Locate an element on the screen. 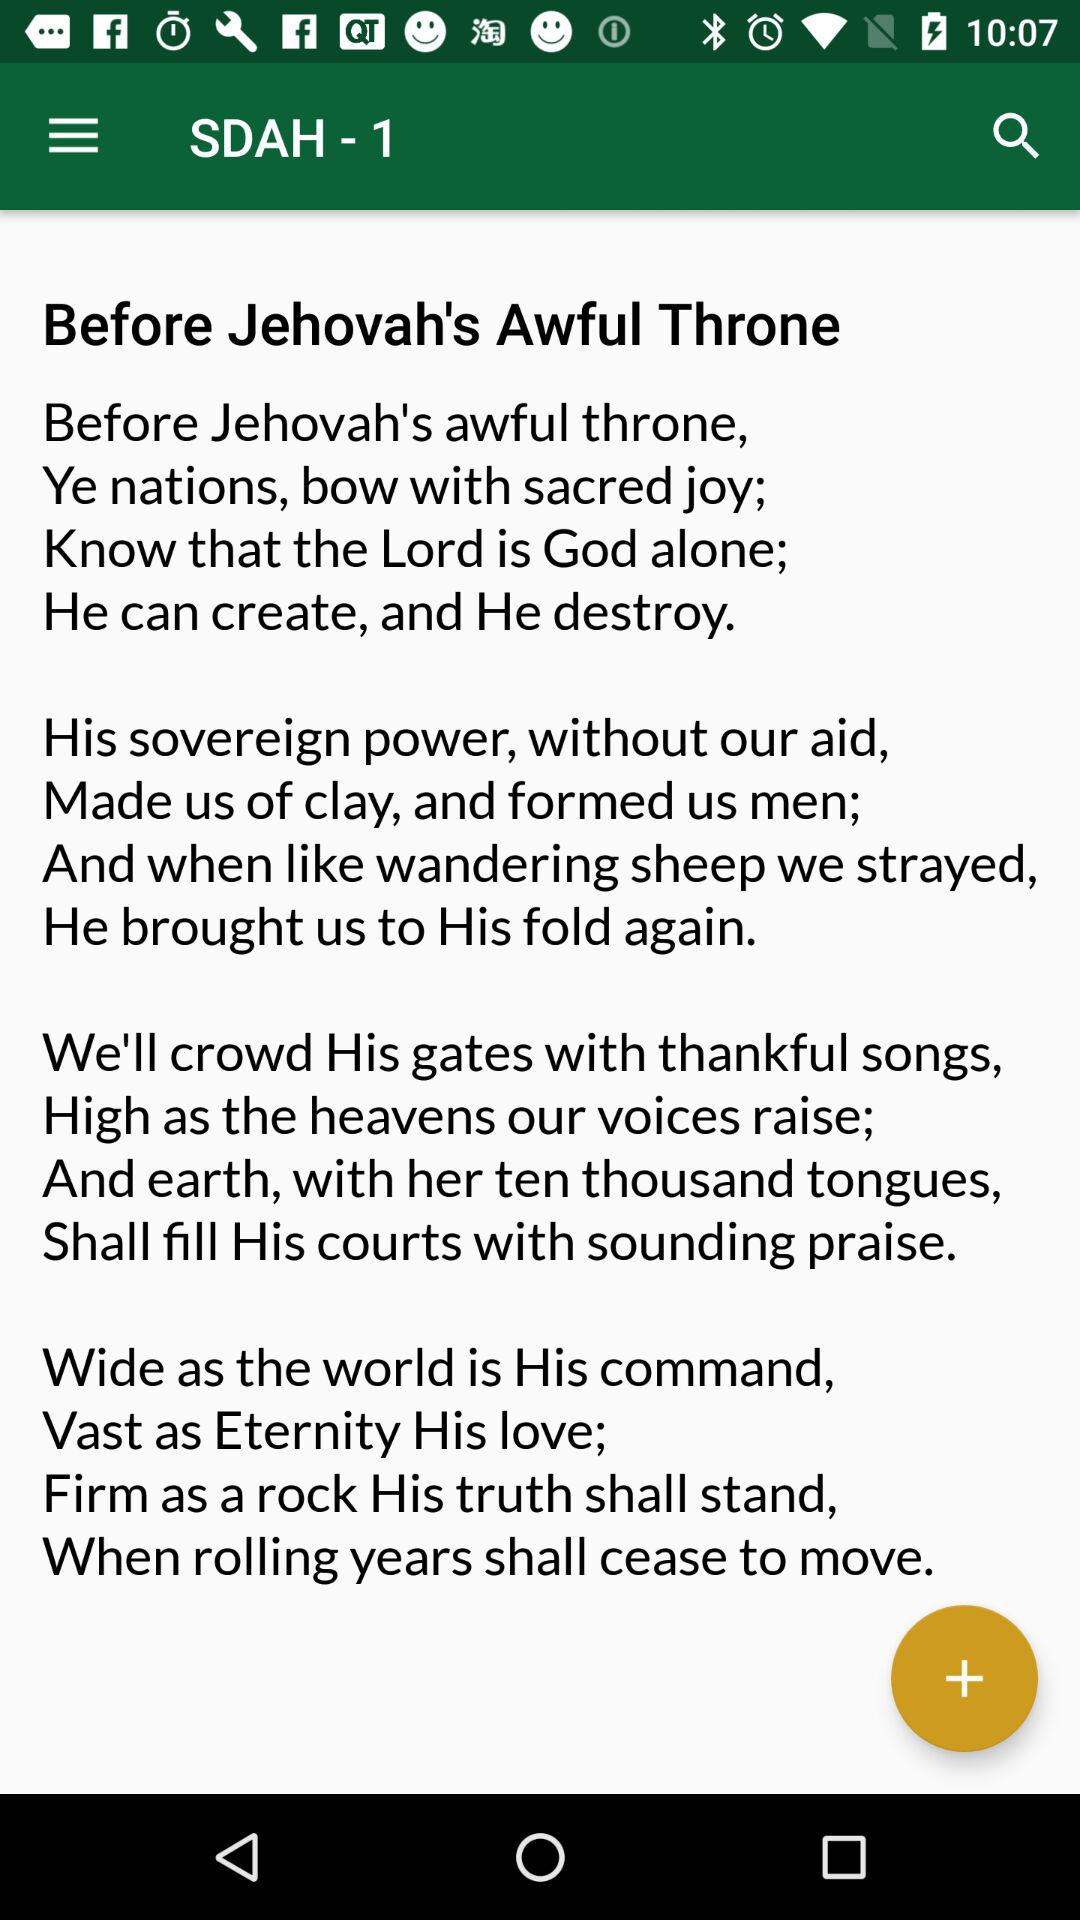 The height and width of the screenshot is (1920, 1080). click the item to the left of the sdah - 1 item is located at coordinates (73, 136).